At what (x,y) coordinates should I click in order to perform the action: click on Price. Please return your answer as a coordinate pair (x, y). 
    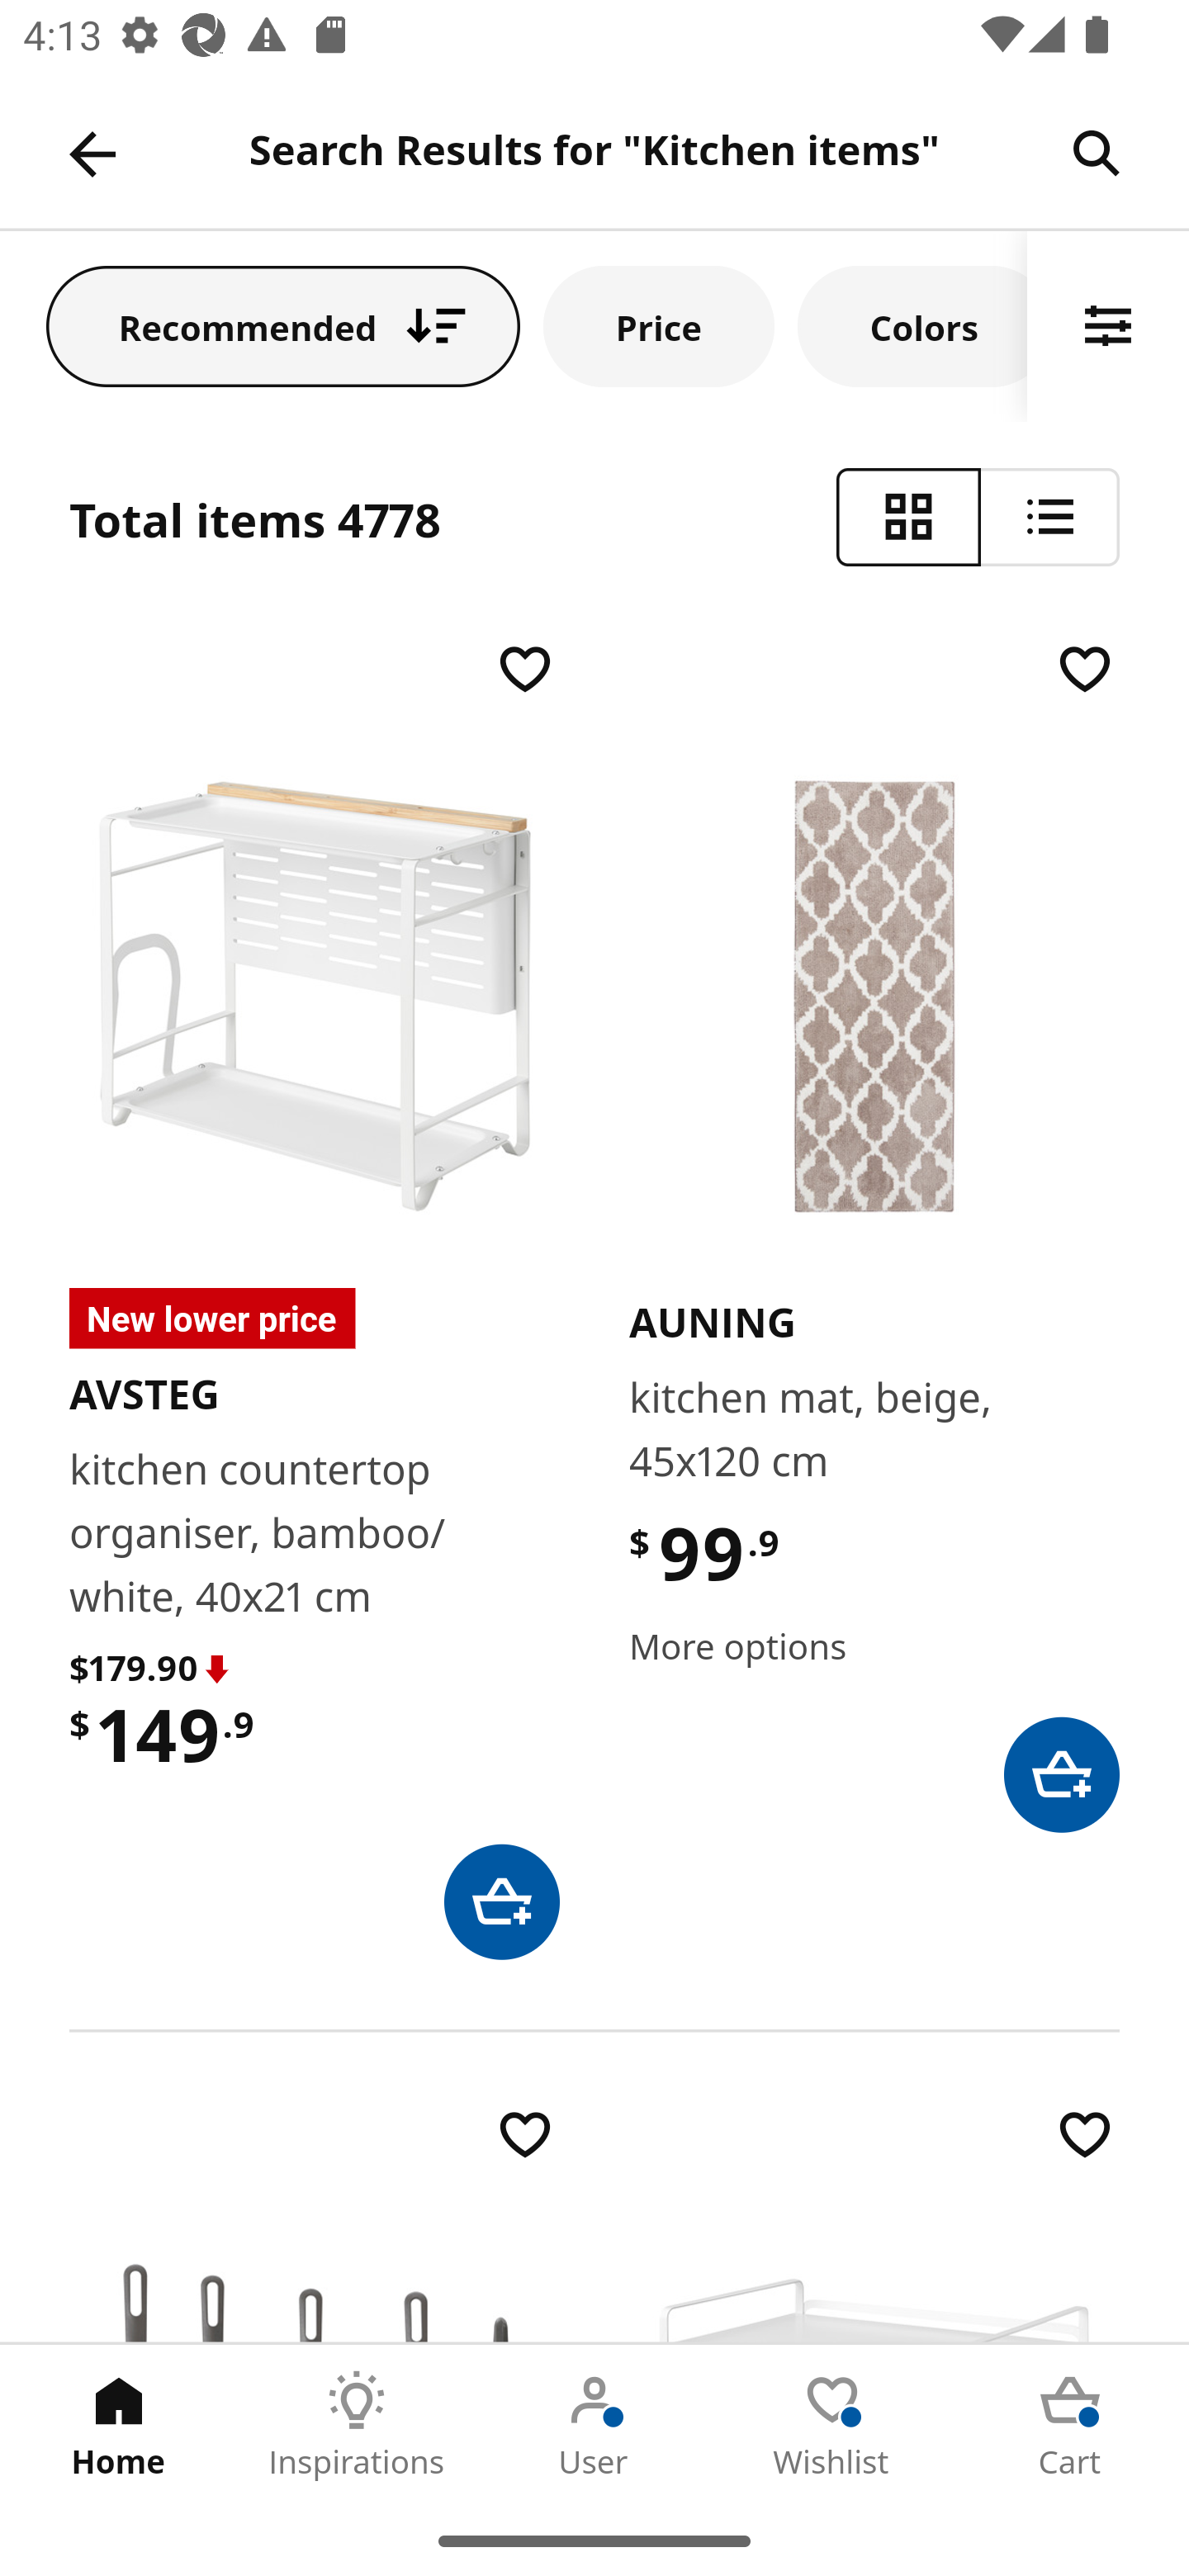
    Looking at the image, I should click on (659, 325).